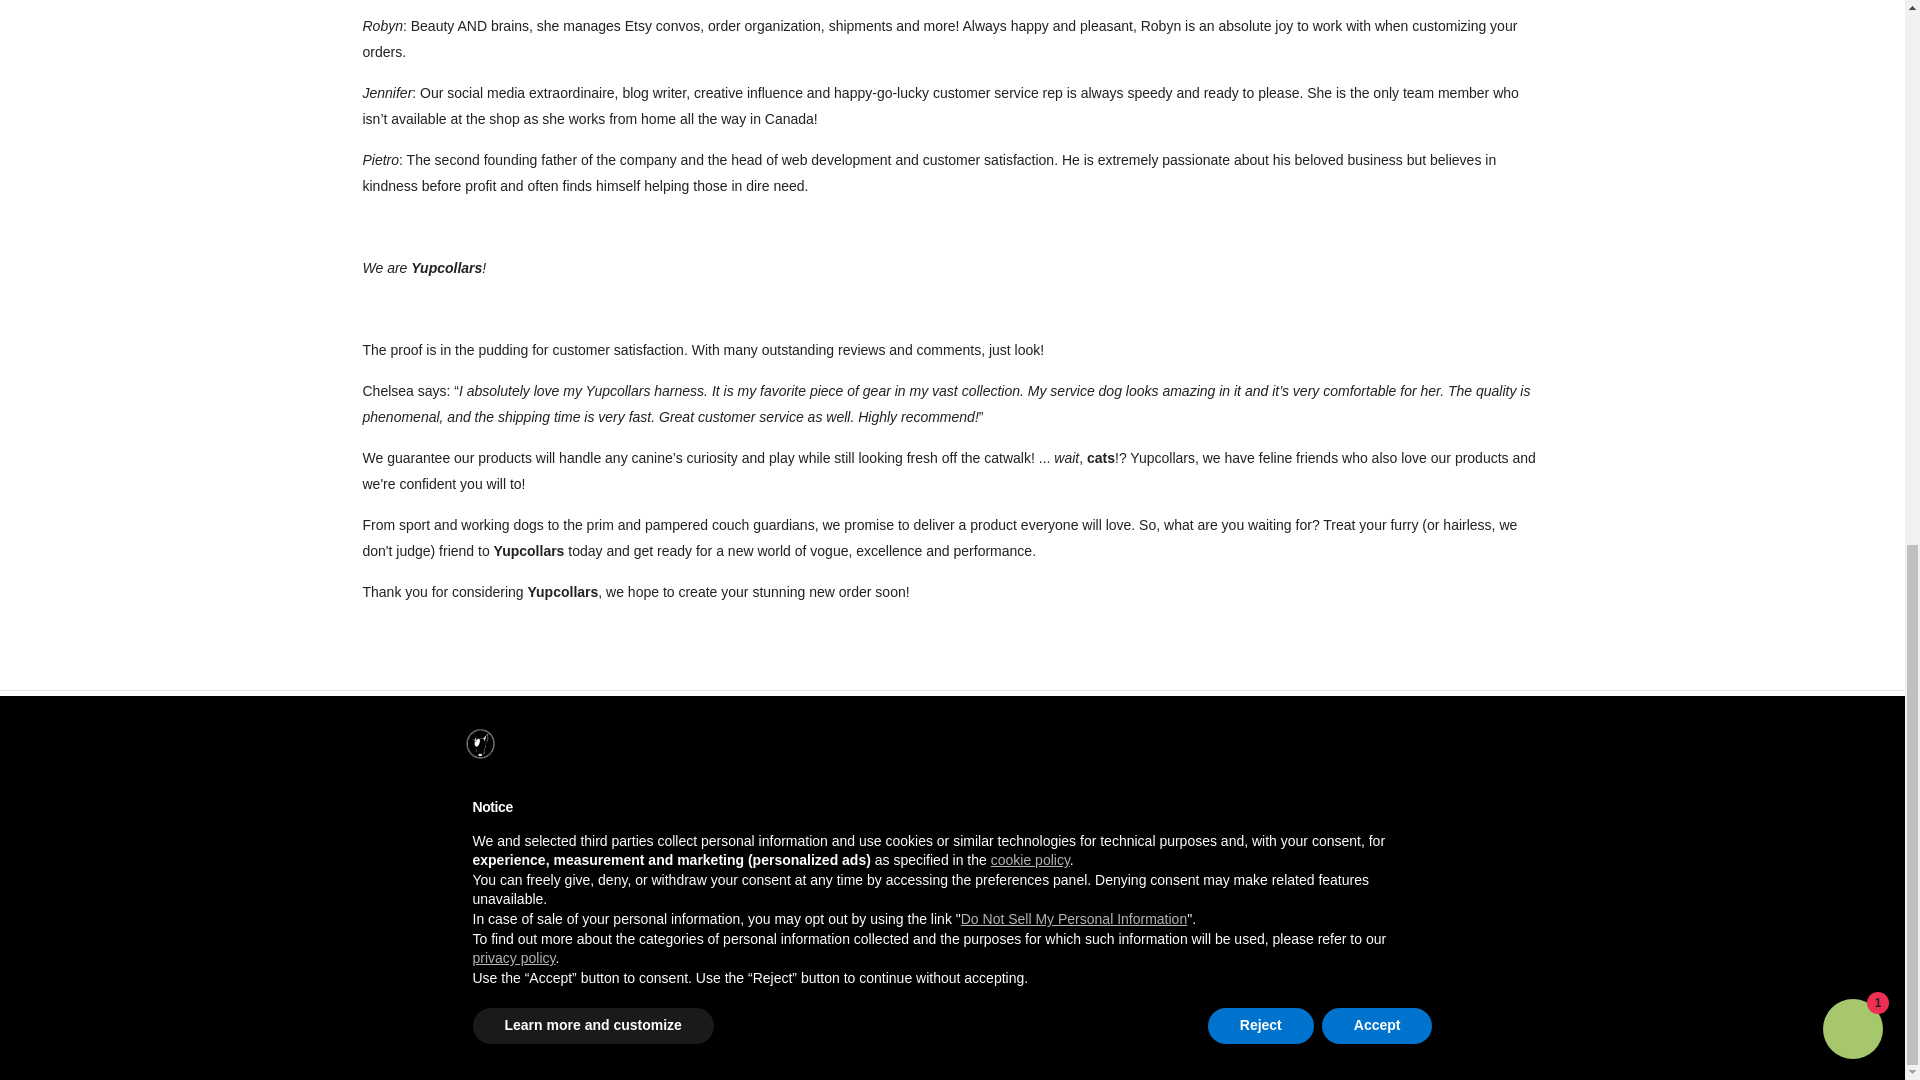 The image size is (1920, 1080). What do you see at coordinates (580, 858) in the screenshot?
I see `American Express` at bounding box center [580, 858].